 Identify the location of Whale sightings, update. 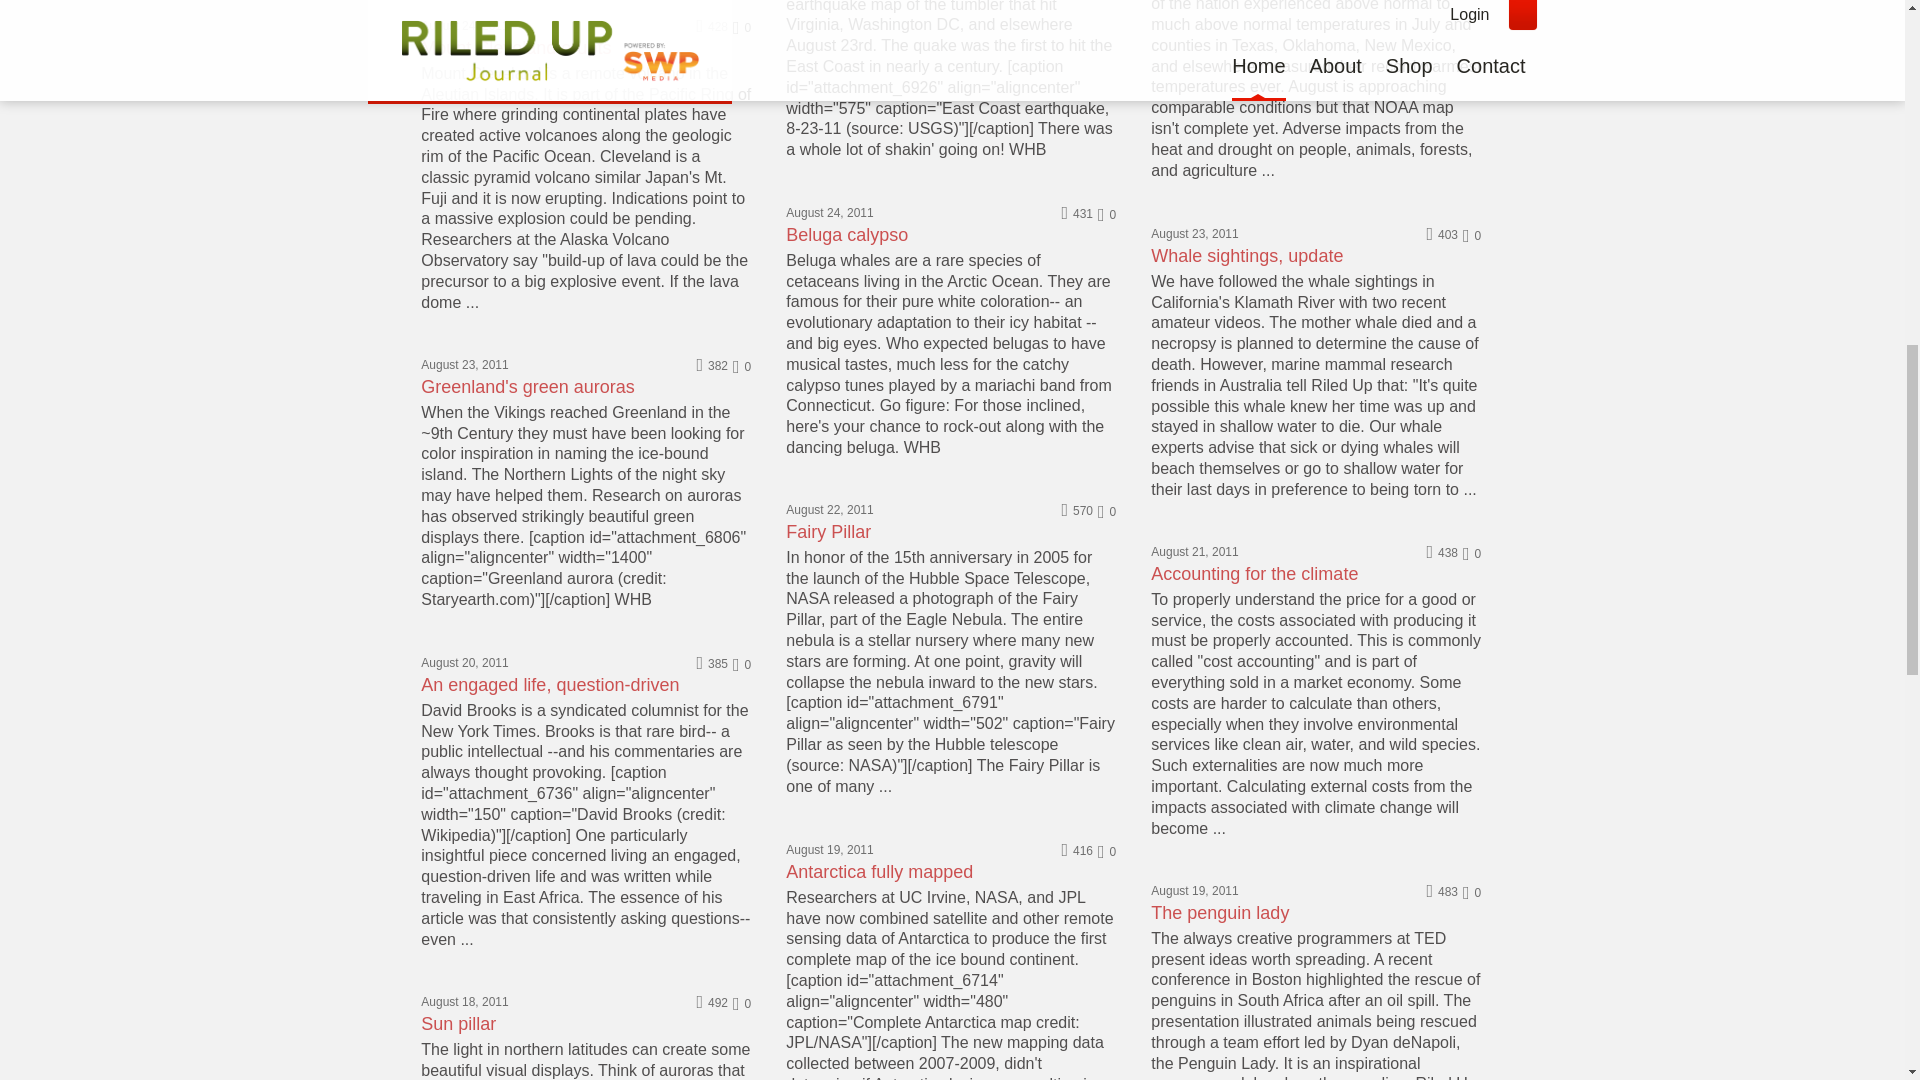
(1246, 256).